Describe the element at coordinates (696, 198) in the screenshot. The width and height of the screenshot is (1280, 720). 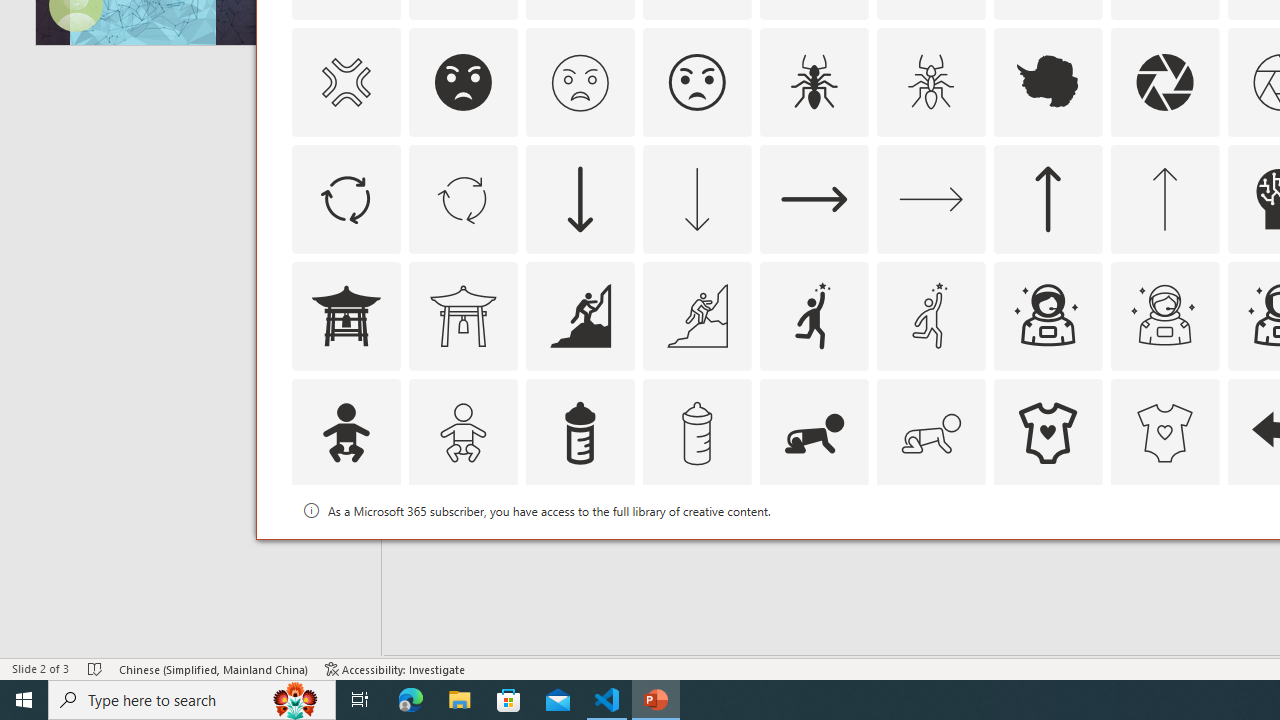
I see `AutomationID: Icons_ArrowDown_M` at that location.